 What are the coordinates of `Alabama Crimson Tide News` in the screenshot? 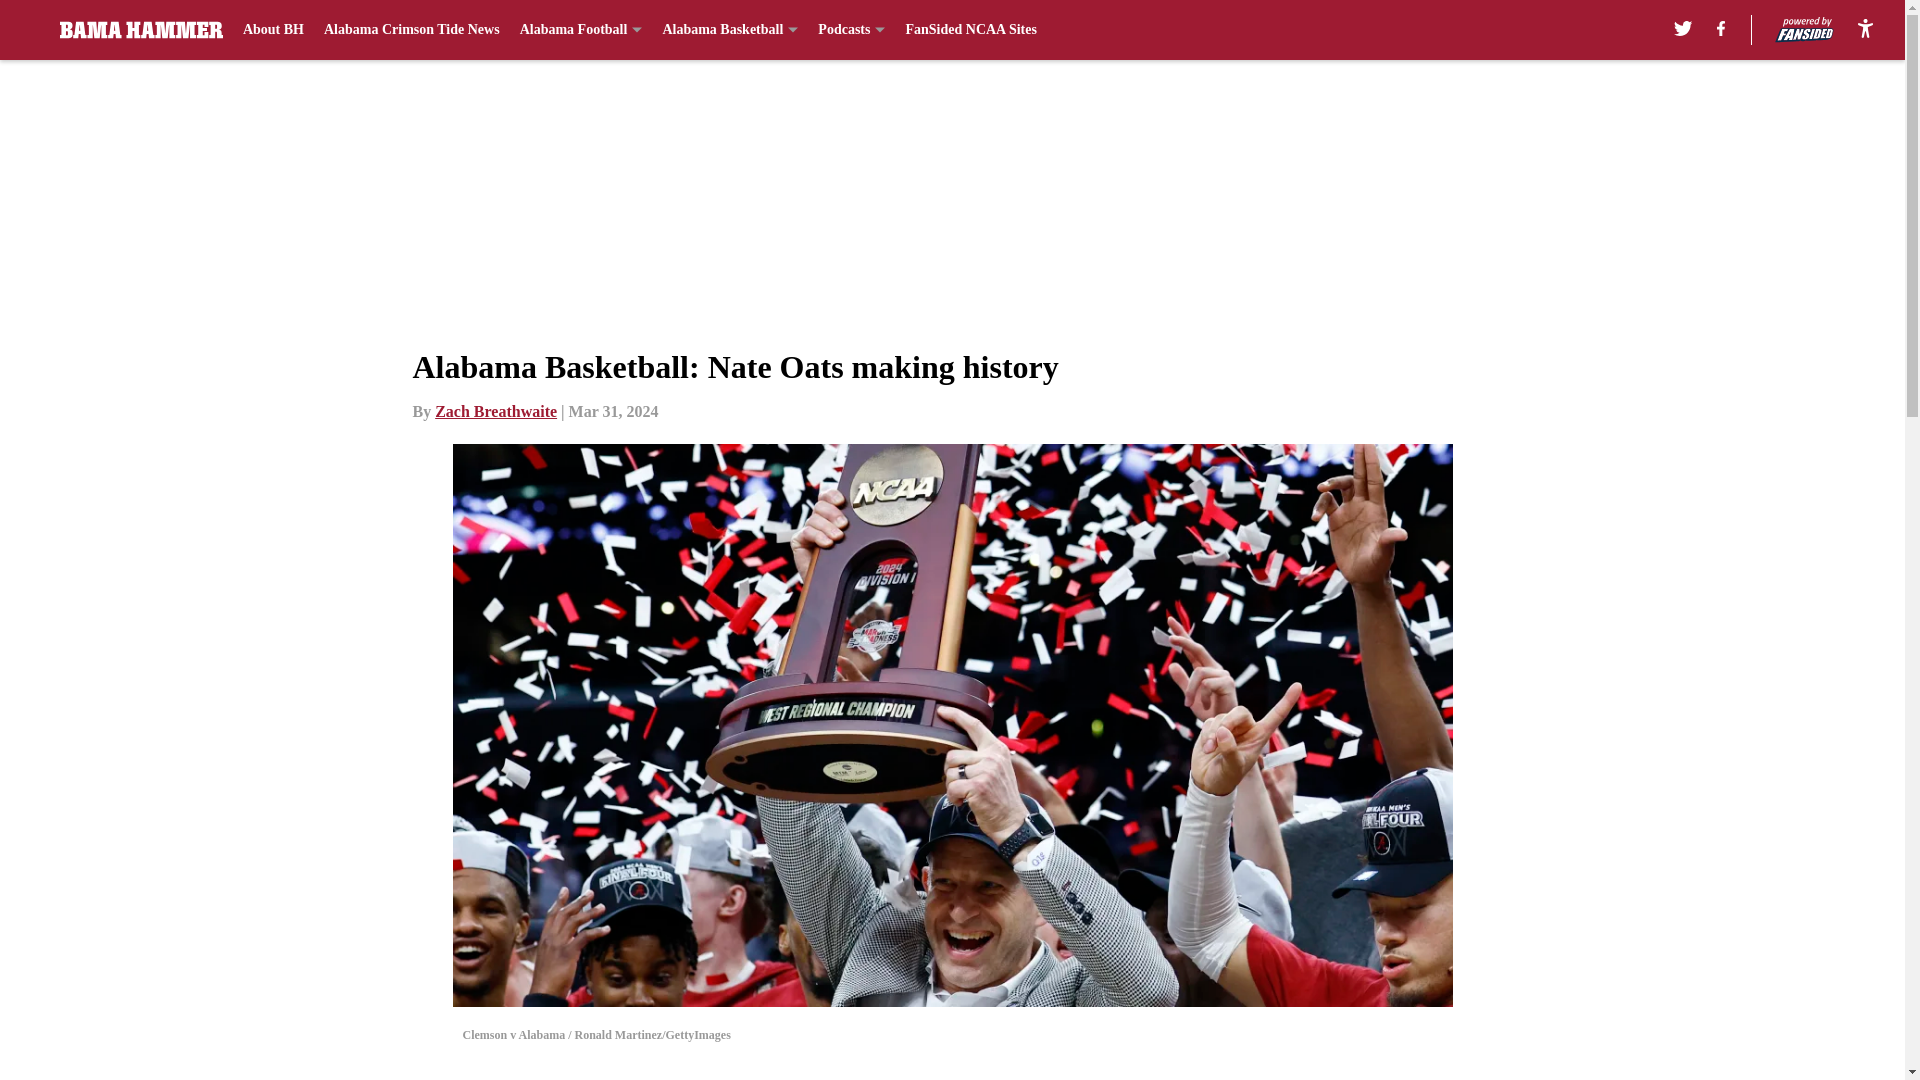 It's located at (412, 30).